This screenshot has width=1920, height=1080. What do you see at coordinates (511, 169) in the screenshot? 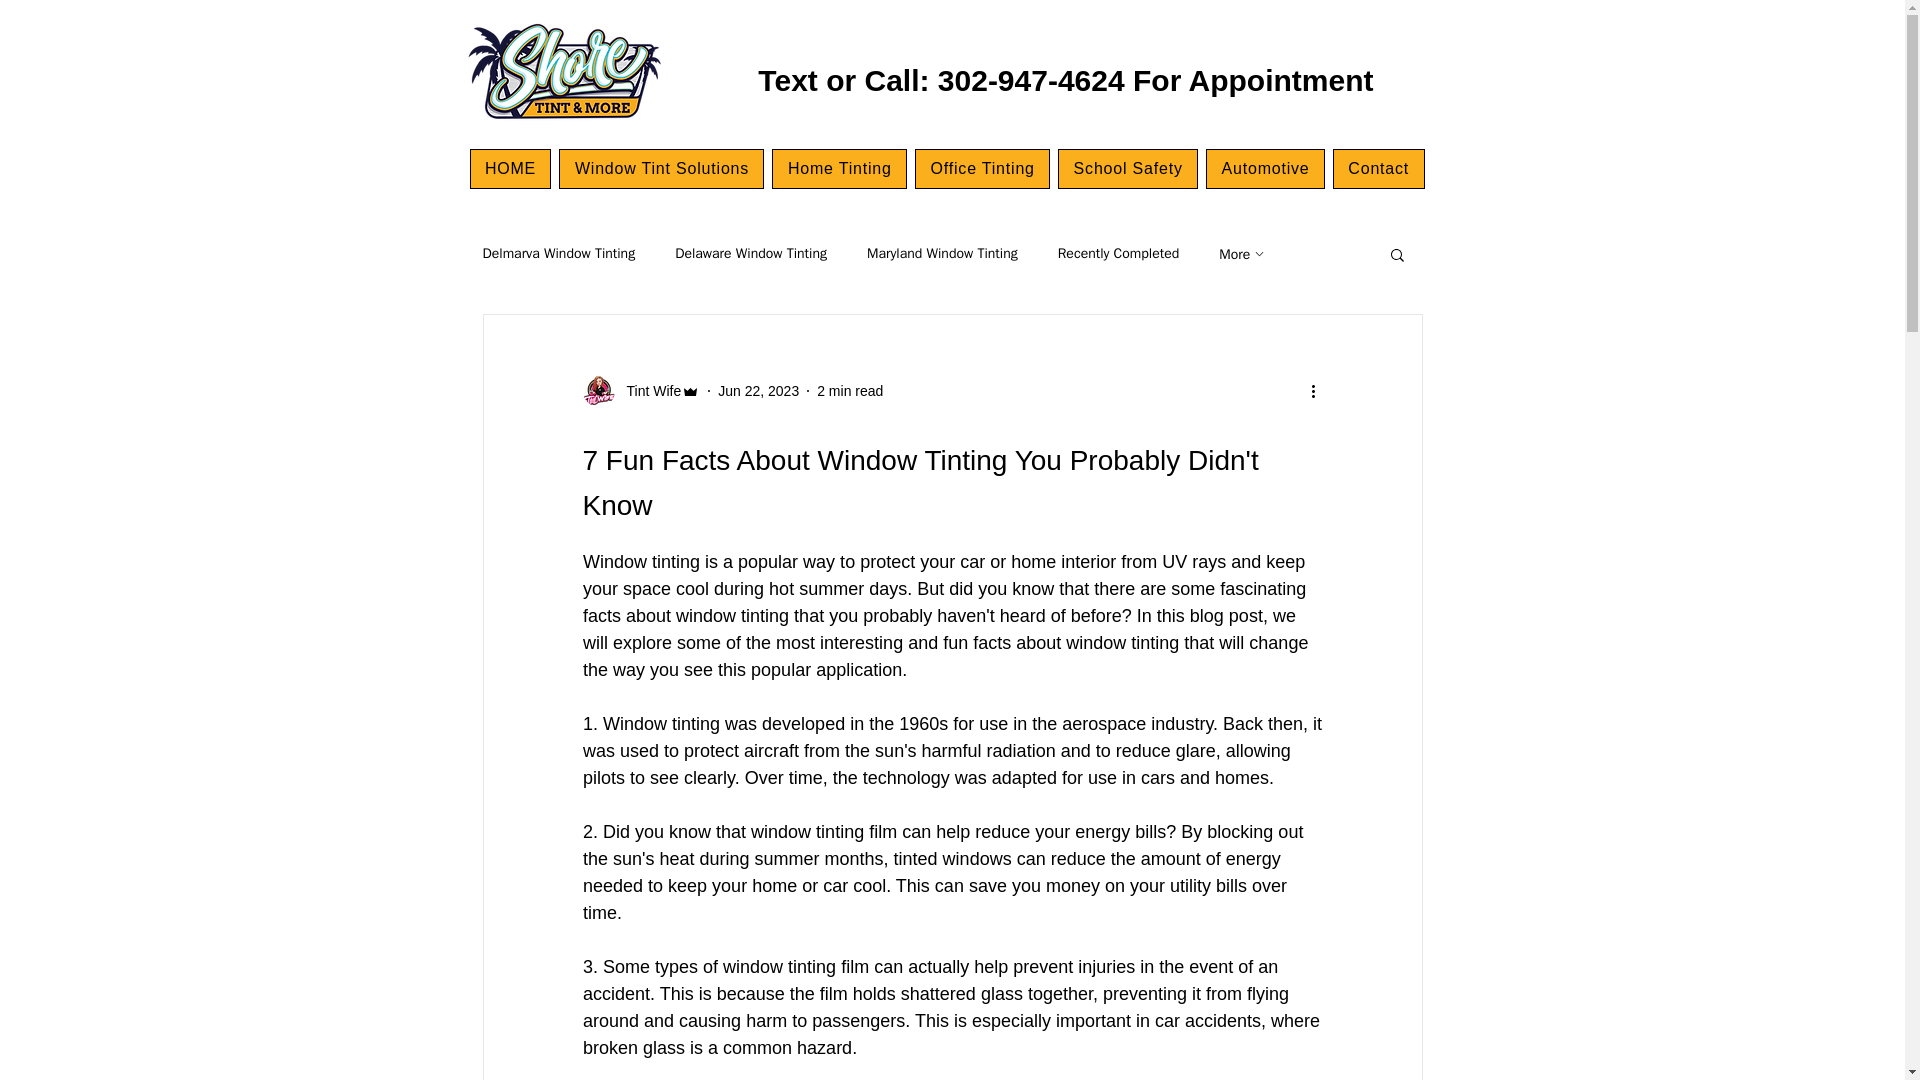
I see `HOME` at bounding box center [511, 169].